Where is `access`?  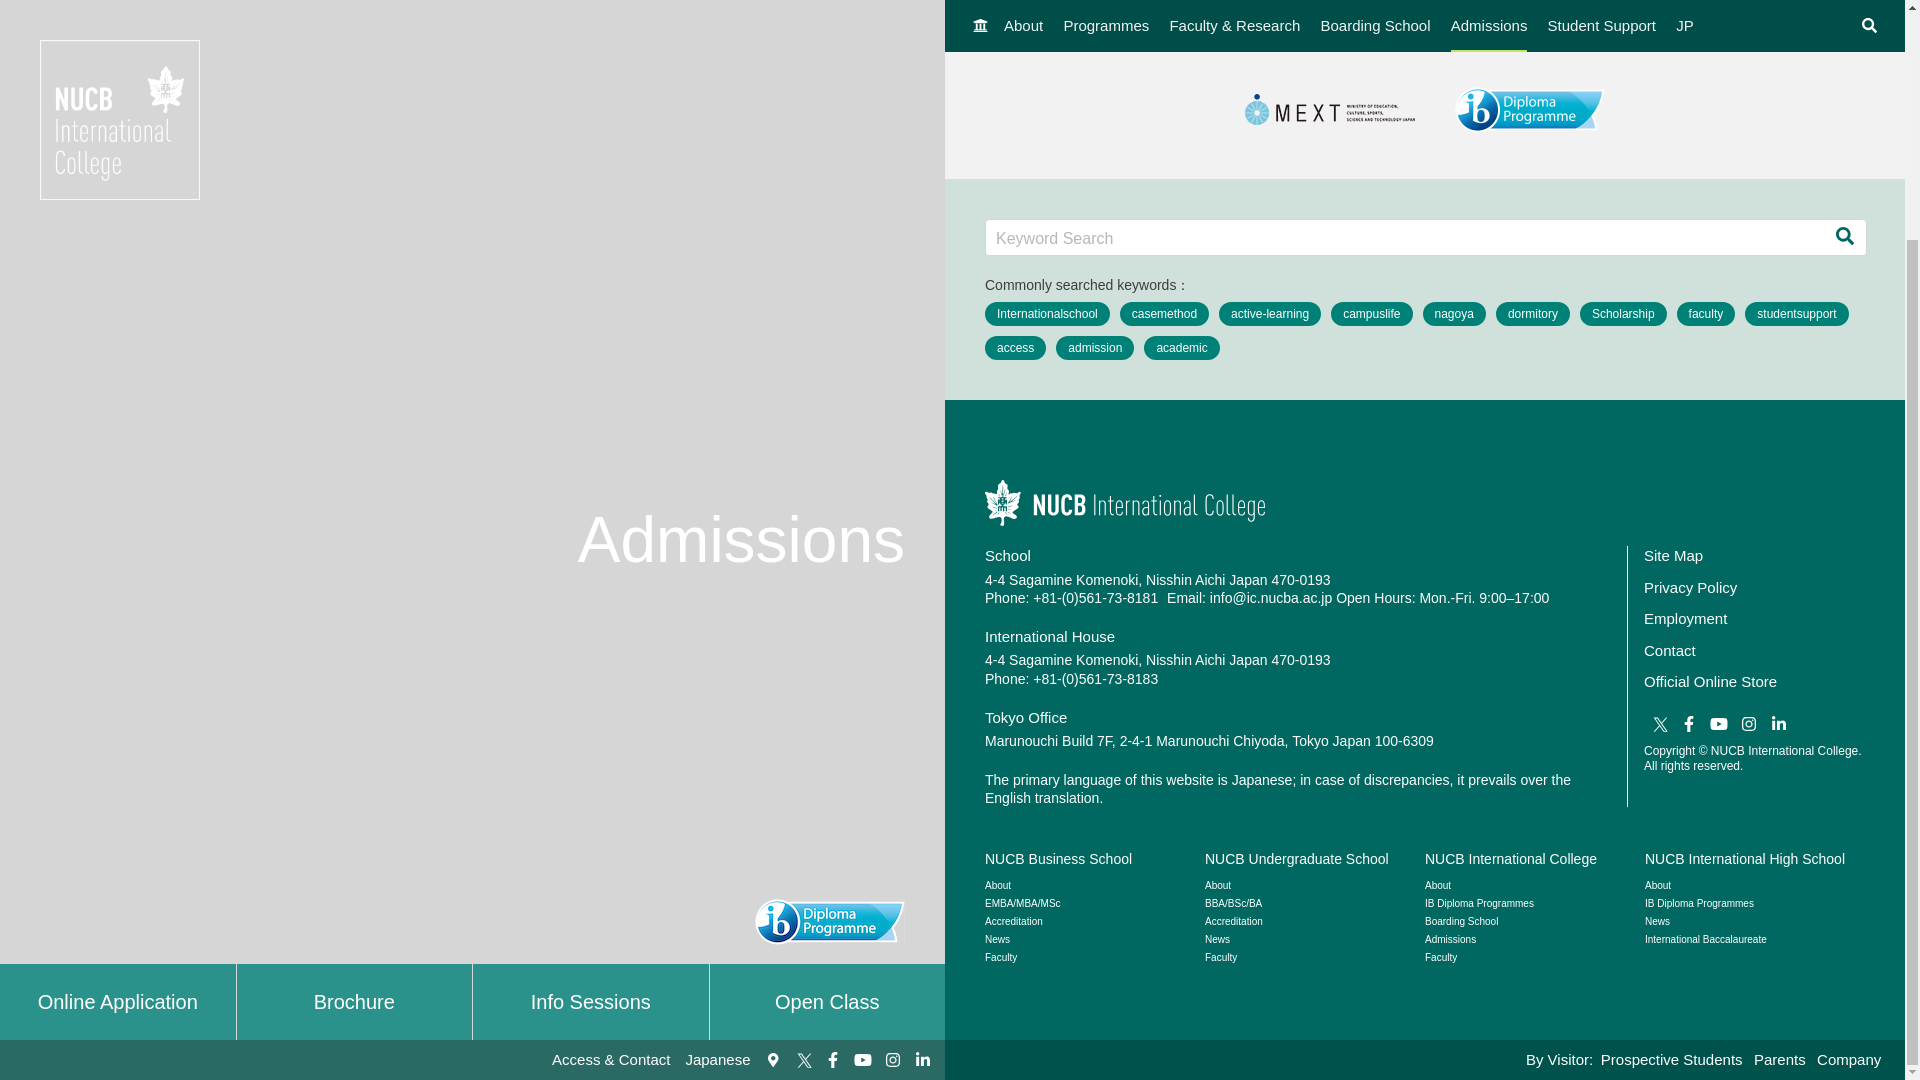 access is located at coordinates (1015, 347).